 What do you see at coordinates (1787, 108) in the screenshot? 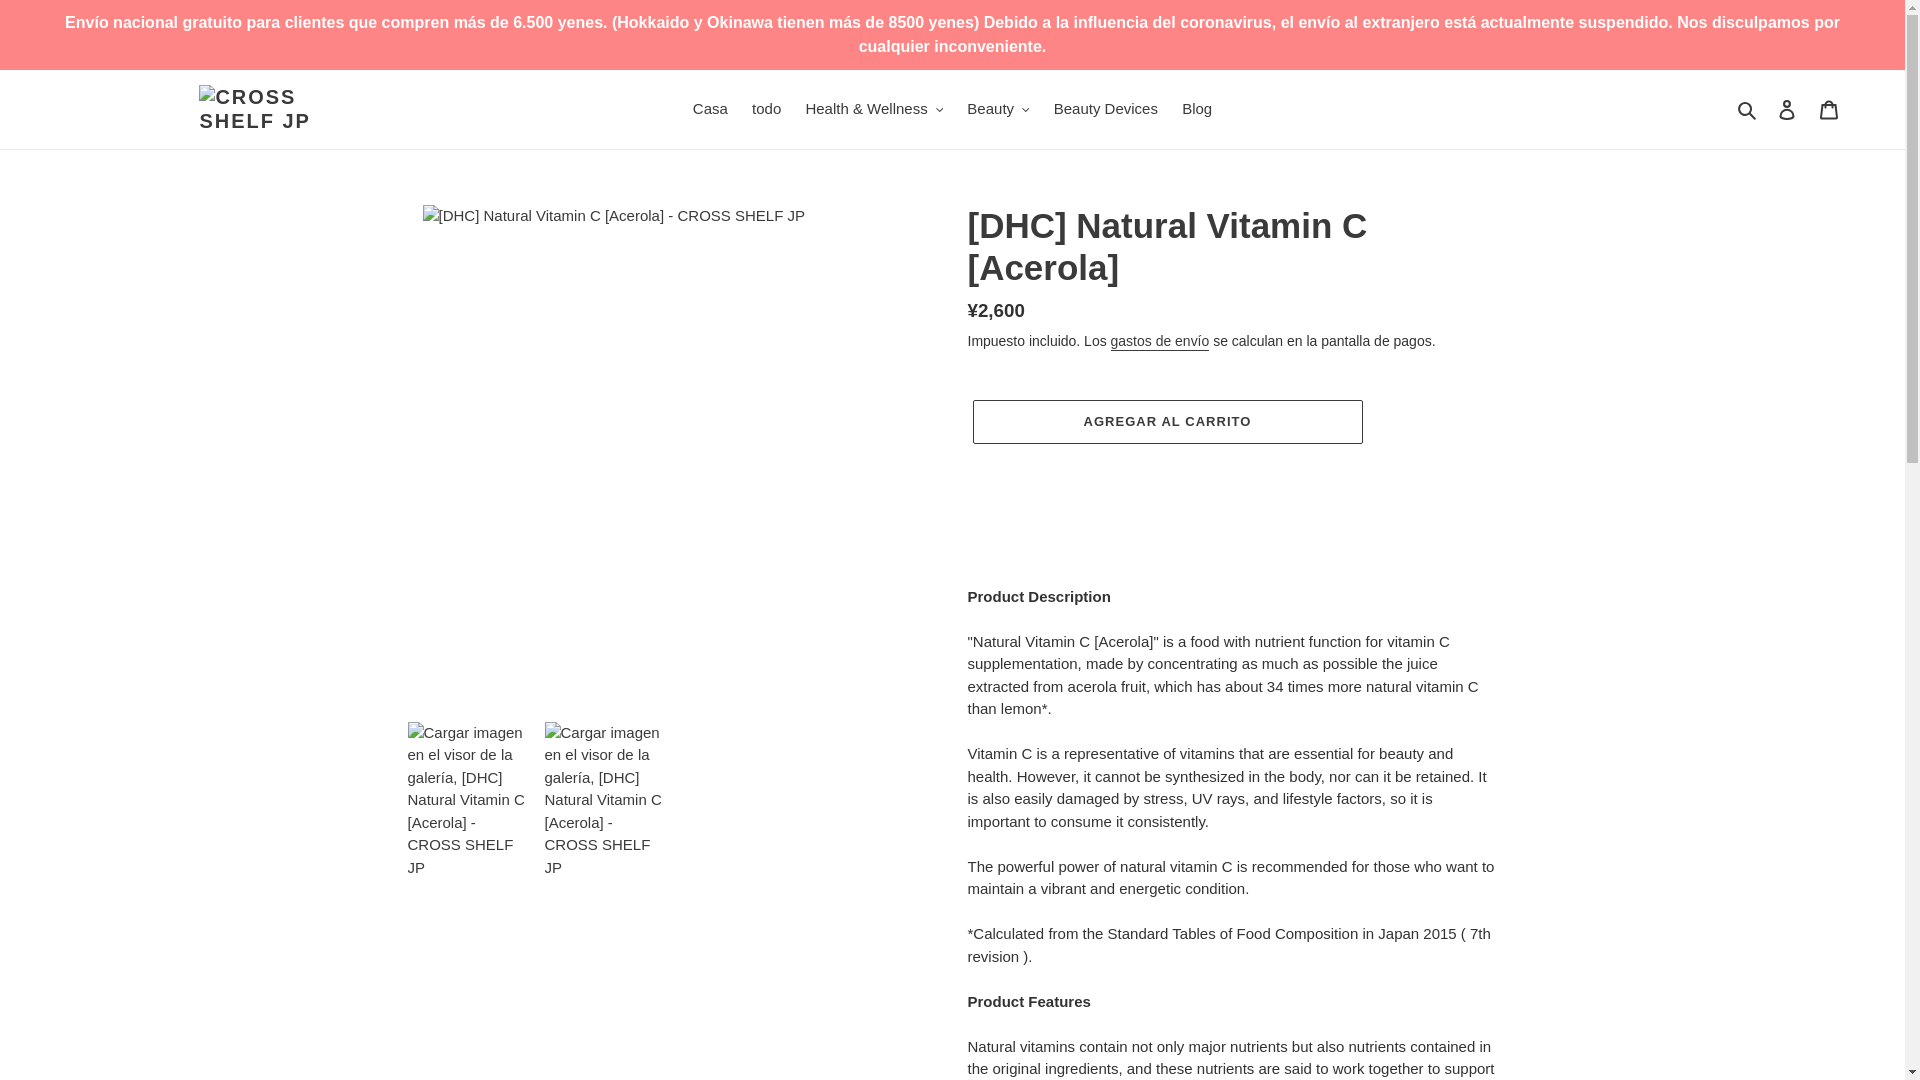
I see `Ingresar` at bounding box center [1787, 108].